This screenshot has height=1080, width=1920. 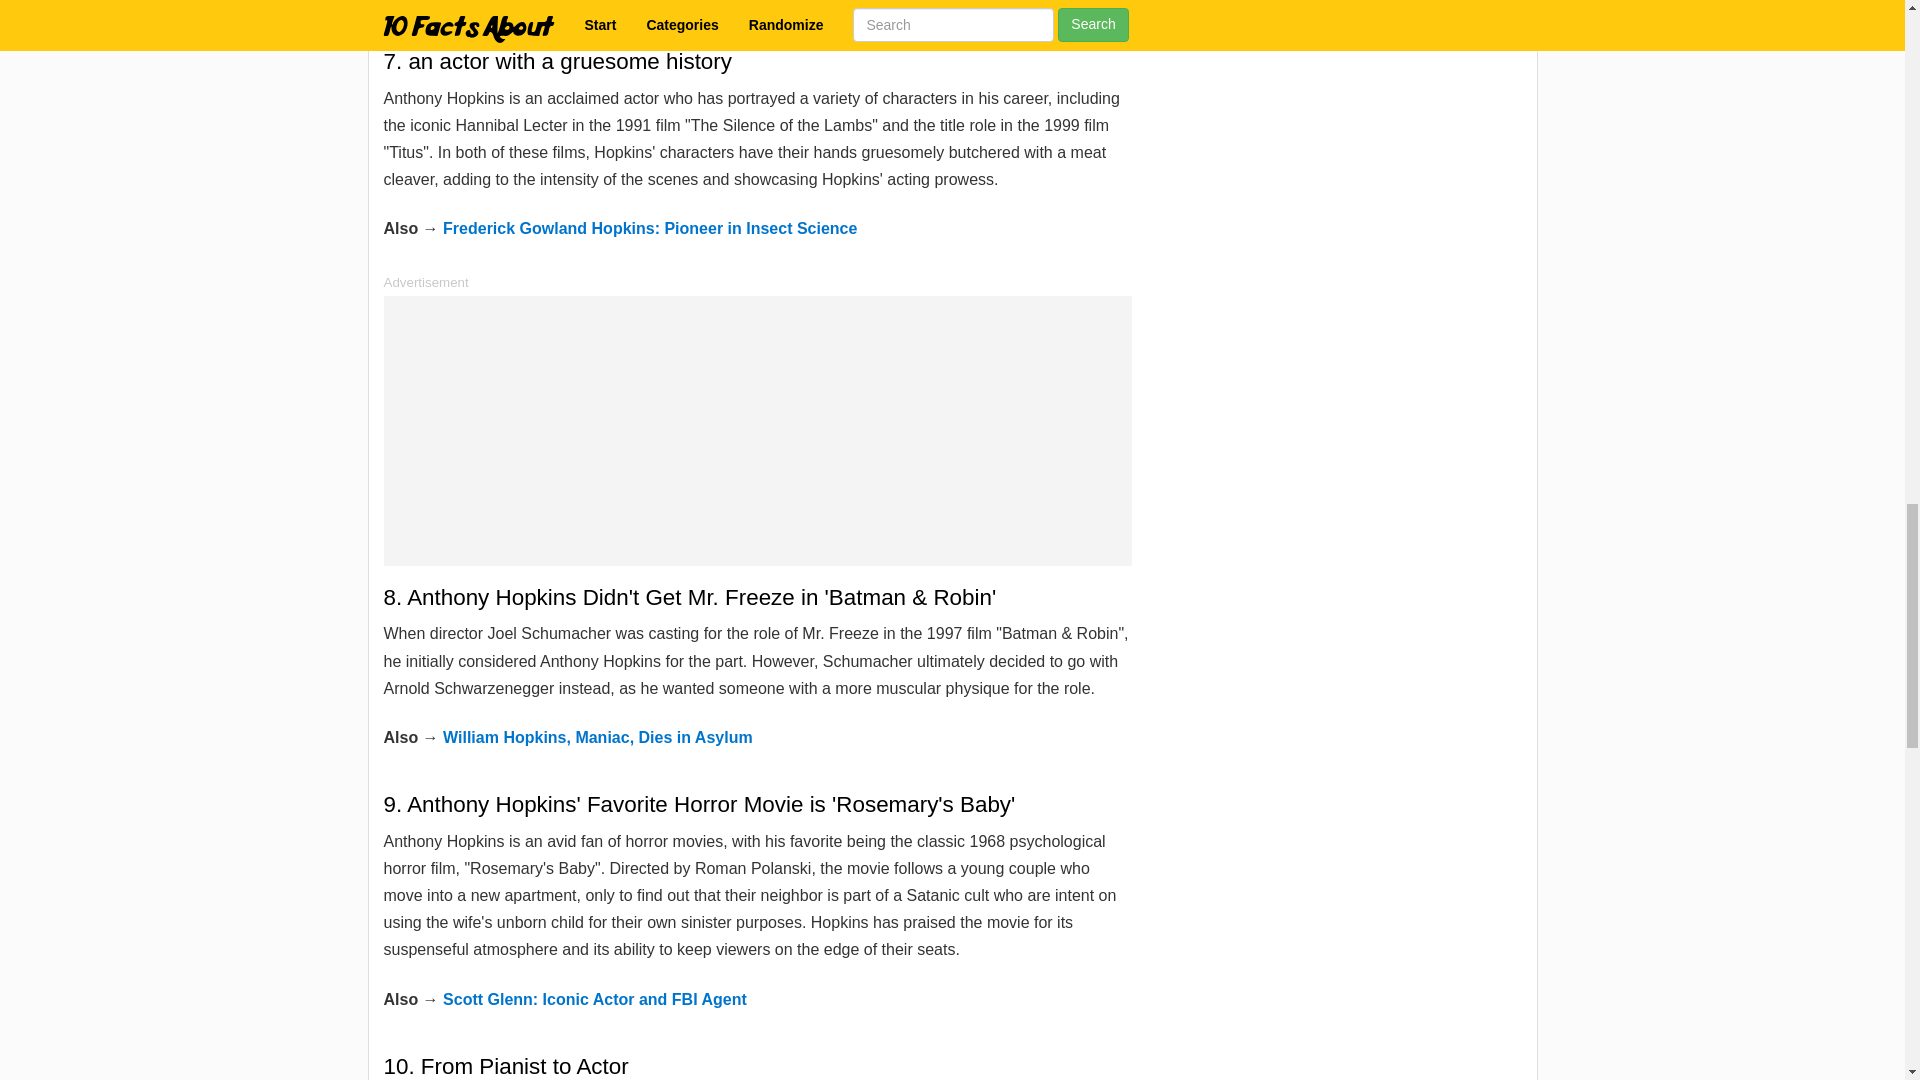 I want to click on Scott Glenn: Iconic Actor and FBI Agent, so click(x=594, y=999).